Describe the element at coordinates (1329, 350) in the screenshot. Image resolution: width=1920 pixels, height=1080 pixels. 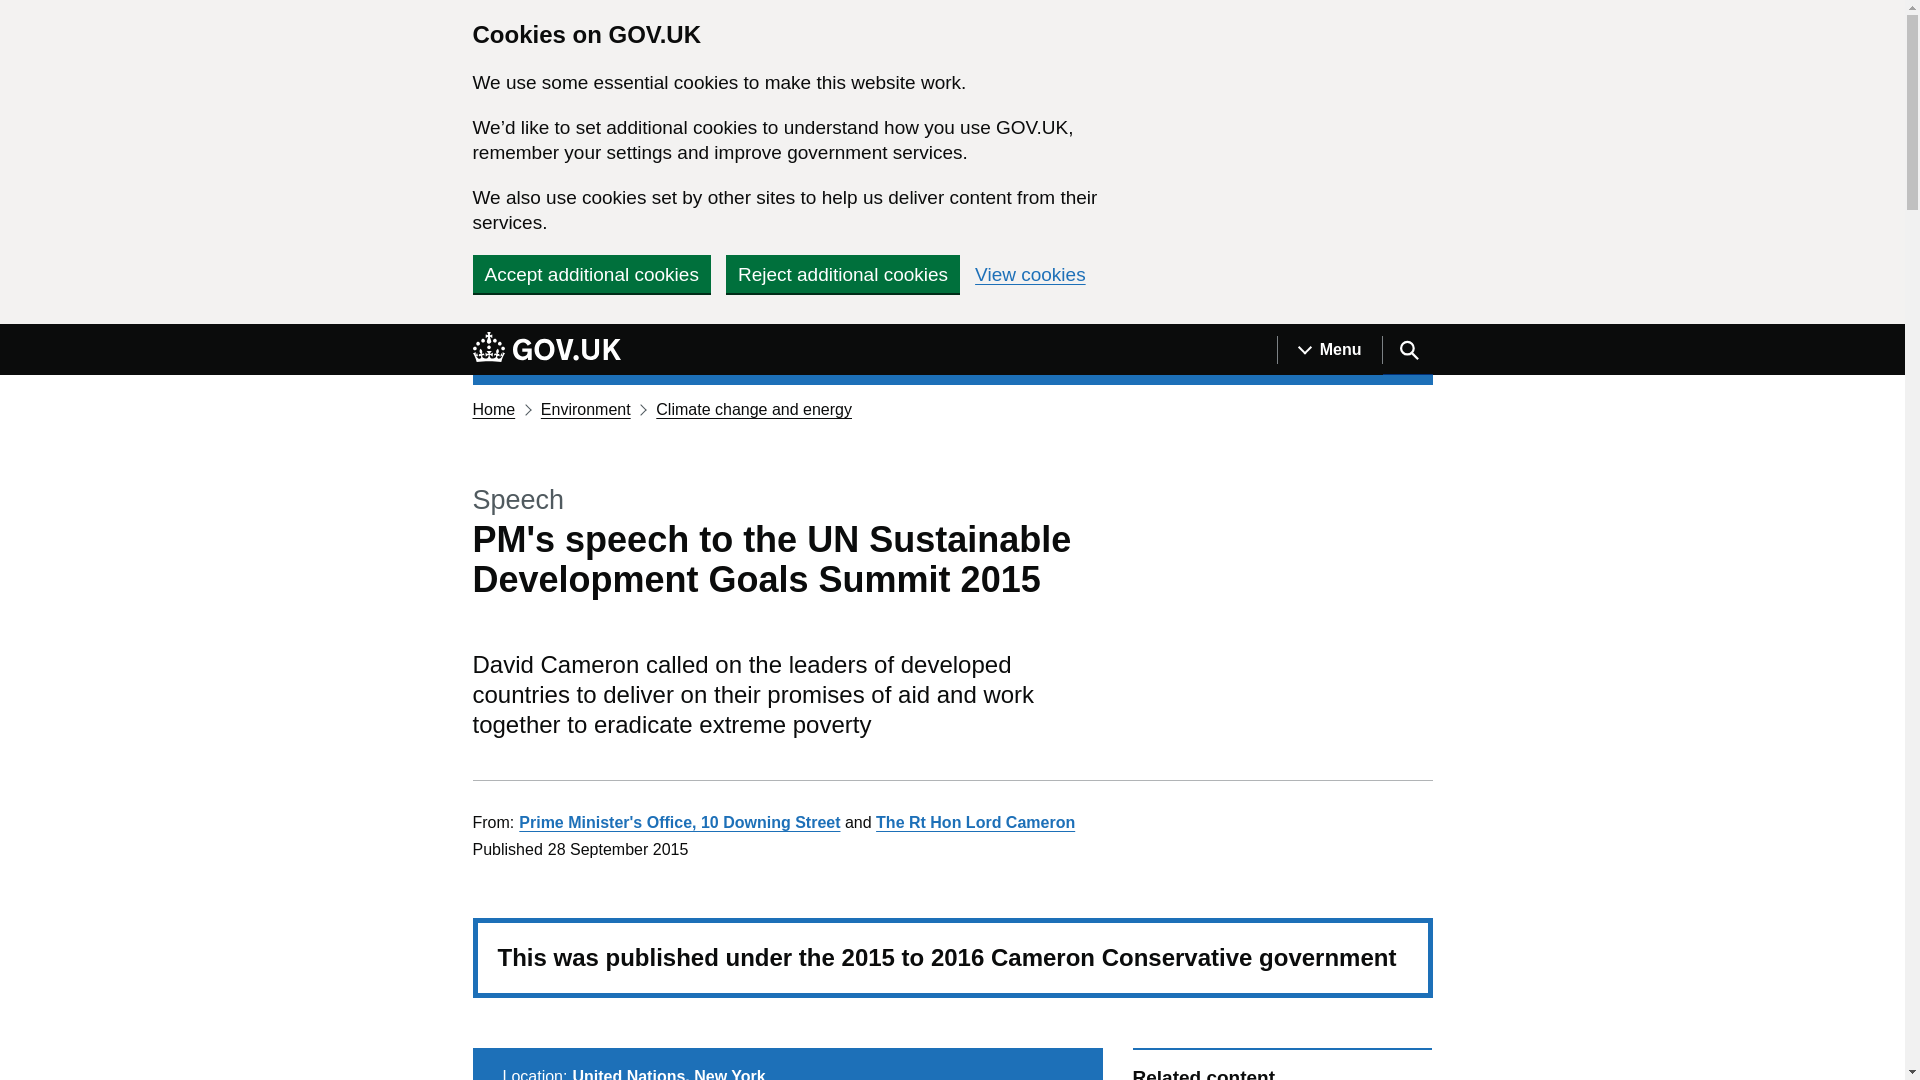
I see `Menu` at that location.